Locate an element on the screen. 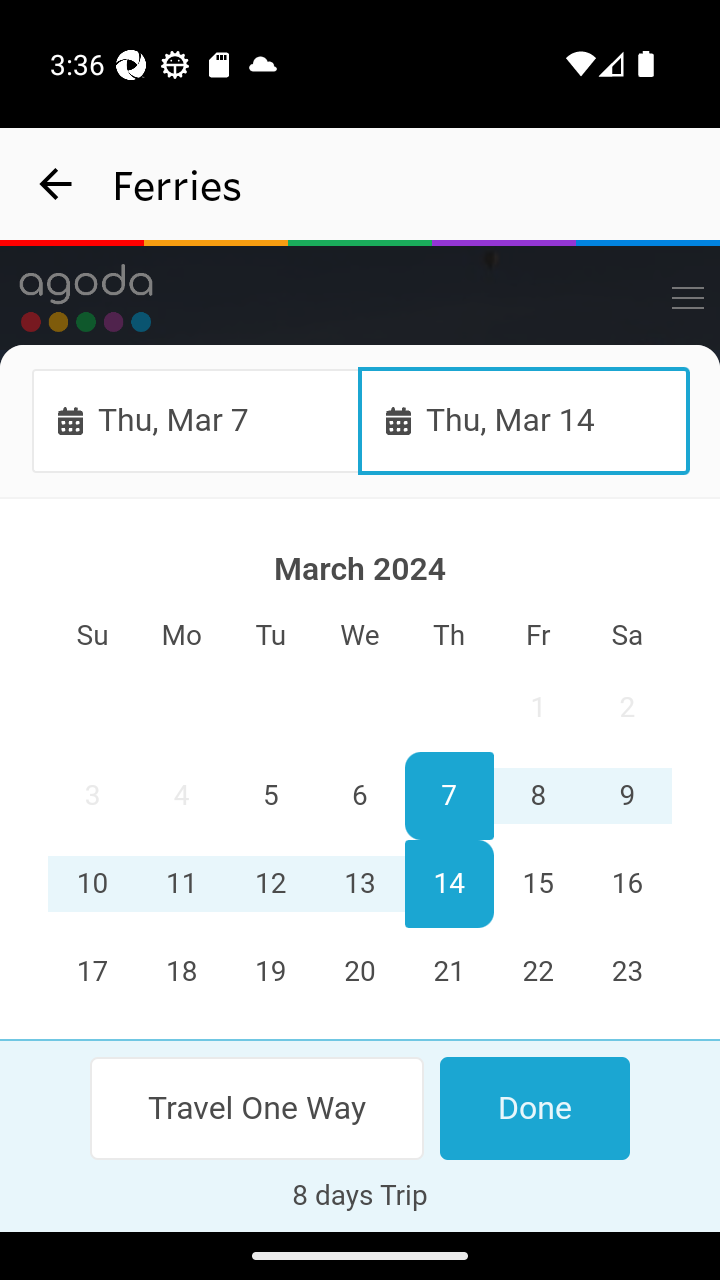 The height and width of the screenshot is (1280, 720). 23 is located at coordinates (626, 972).